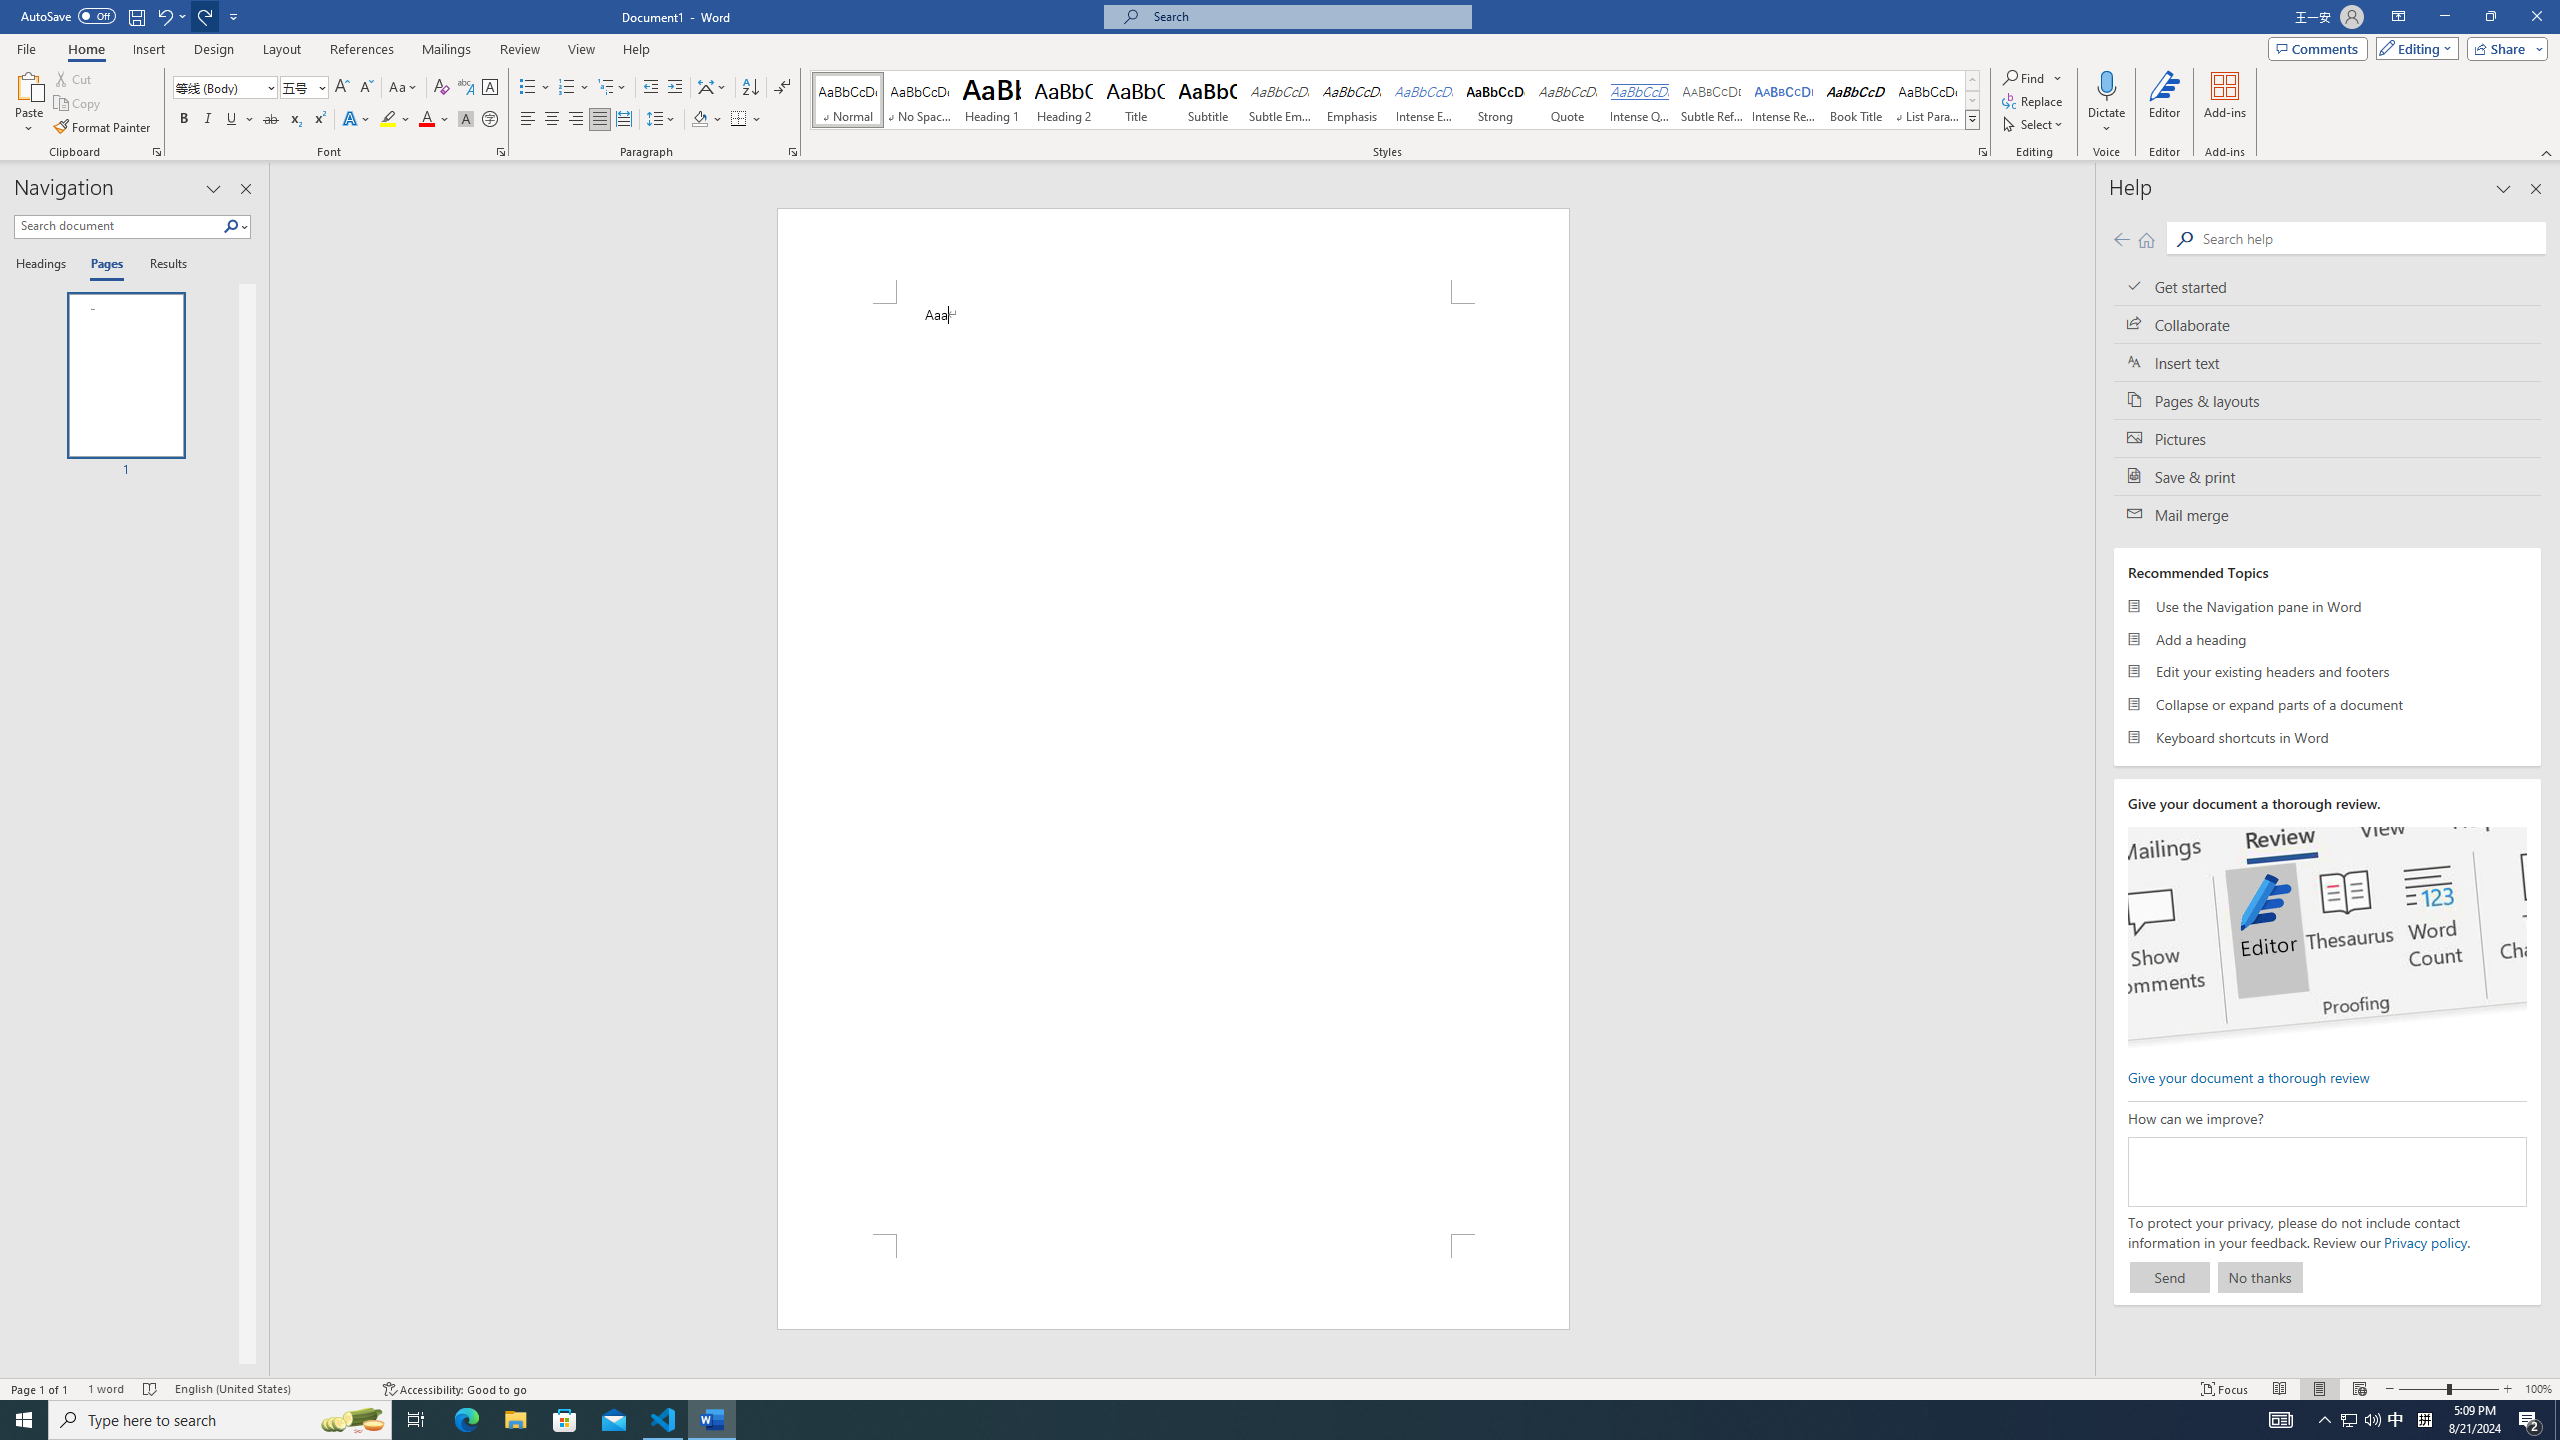 The width and height of the screenshot is (2560, 1440). Describe the element at coordinates (2328, 362) in the screenshot. I see `Insert text` at that location.